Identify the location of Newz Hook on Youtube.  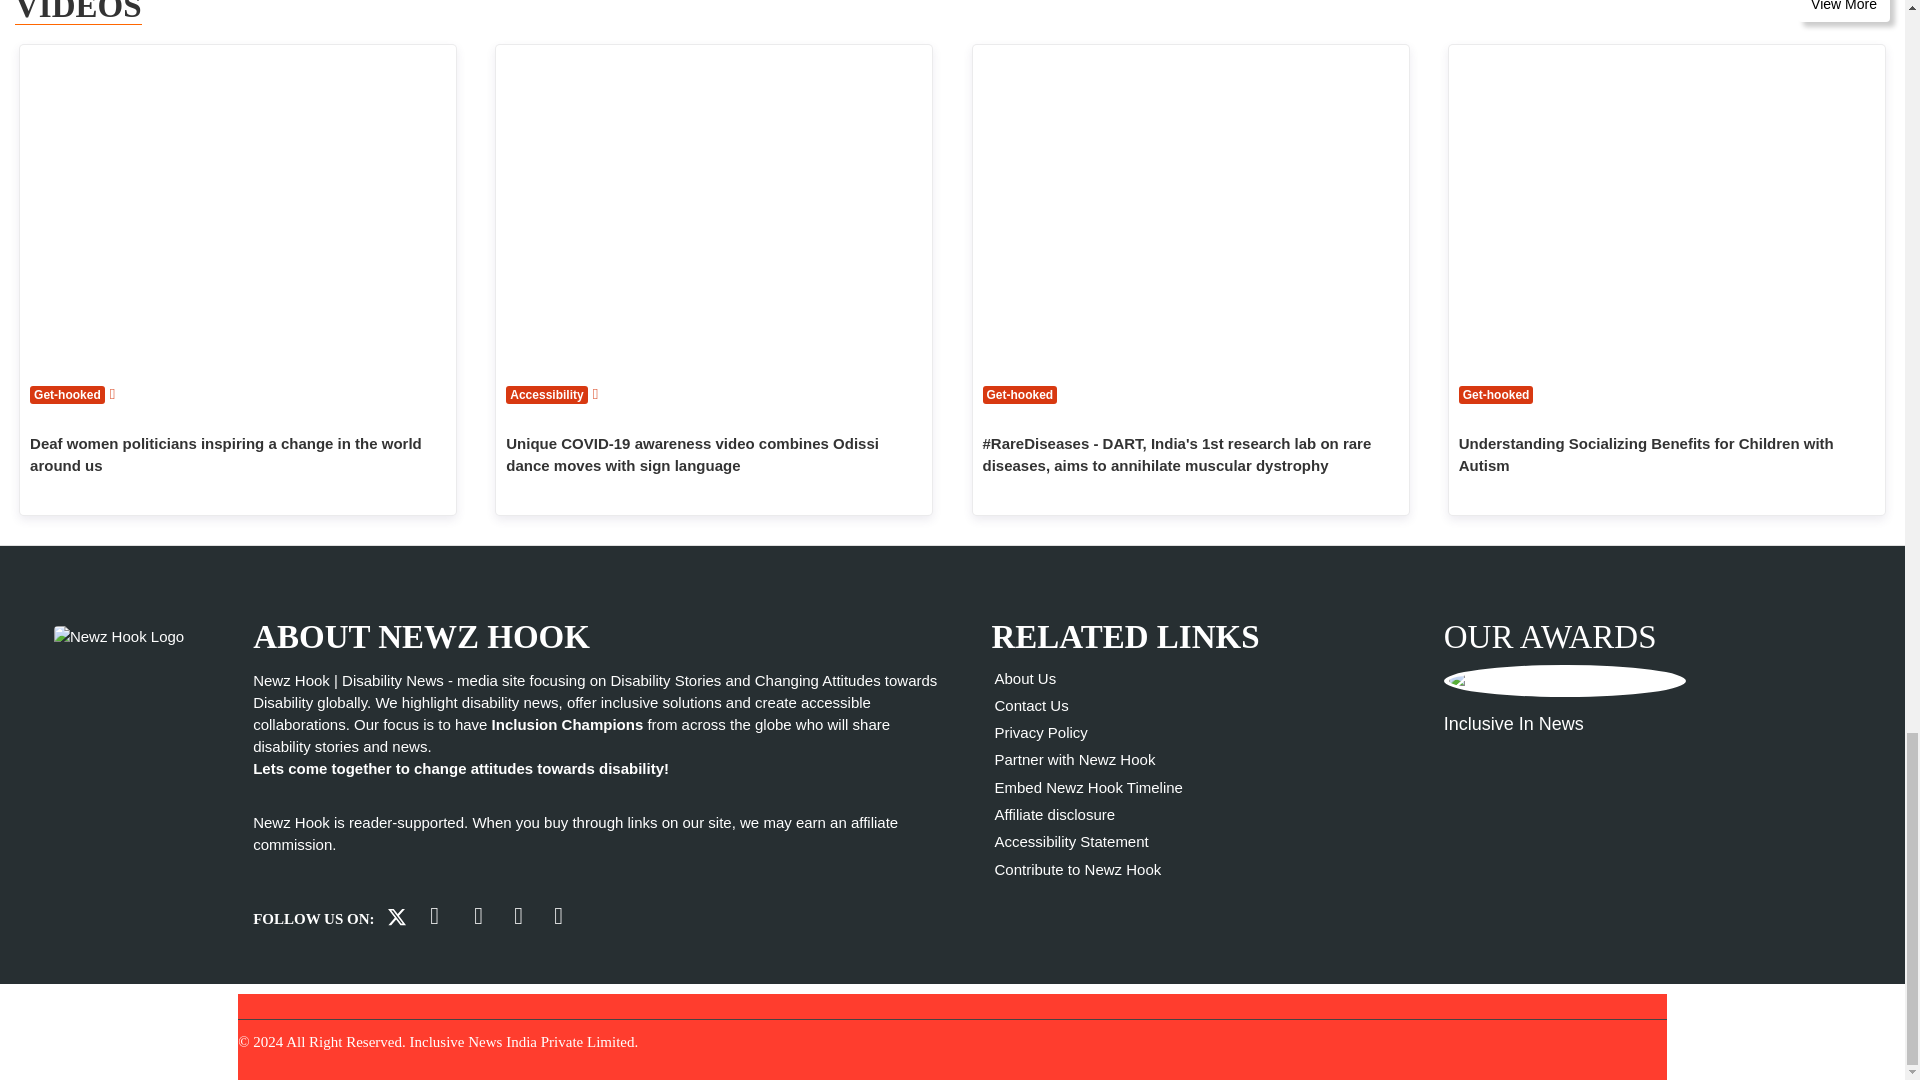
(478, 916).